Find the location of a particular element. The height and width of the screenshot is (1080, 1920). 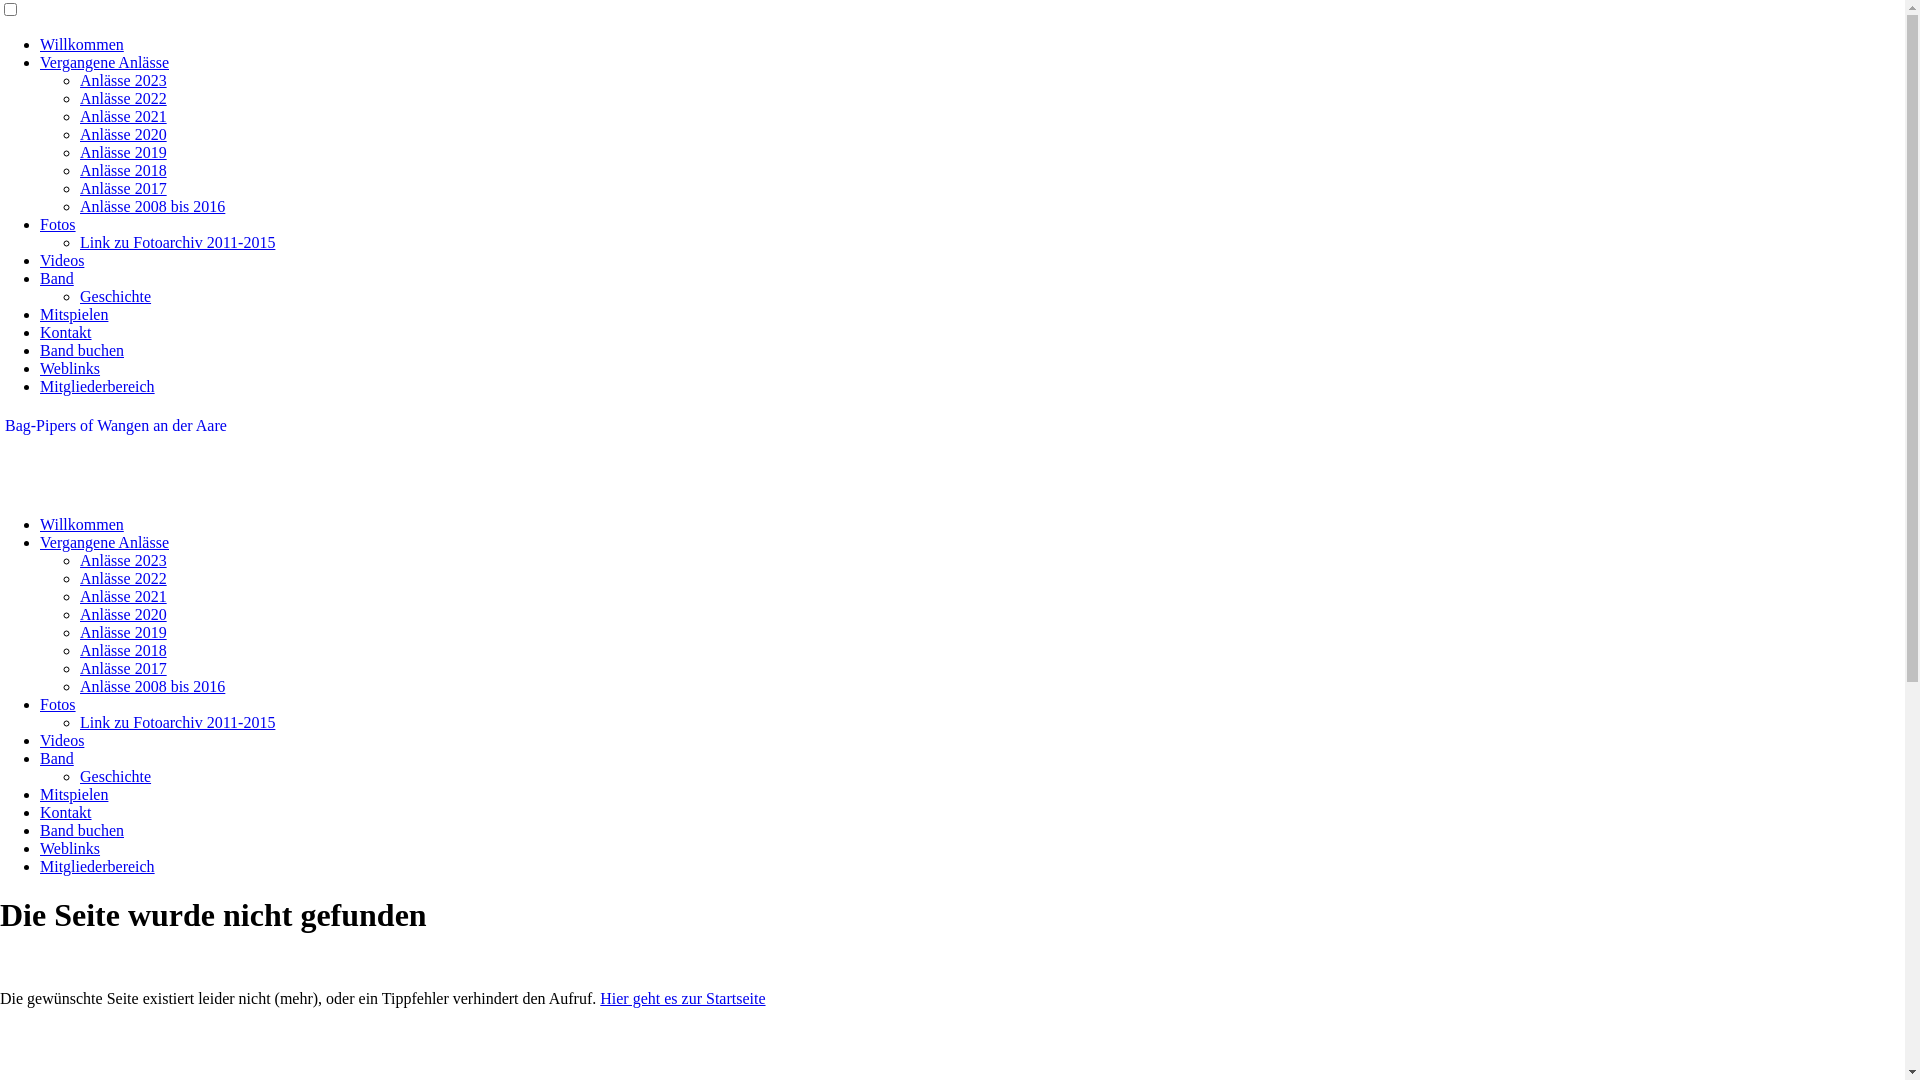

Bag-Pipers of Wangen an der Aare is located at coordinates (116, 426).